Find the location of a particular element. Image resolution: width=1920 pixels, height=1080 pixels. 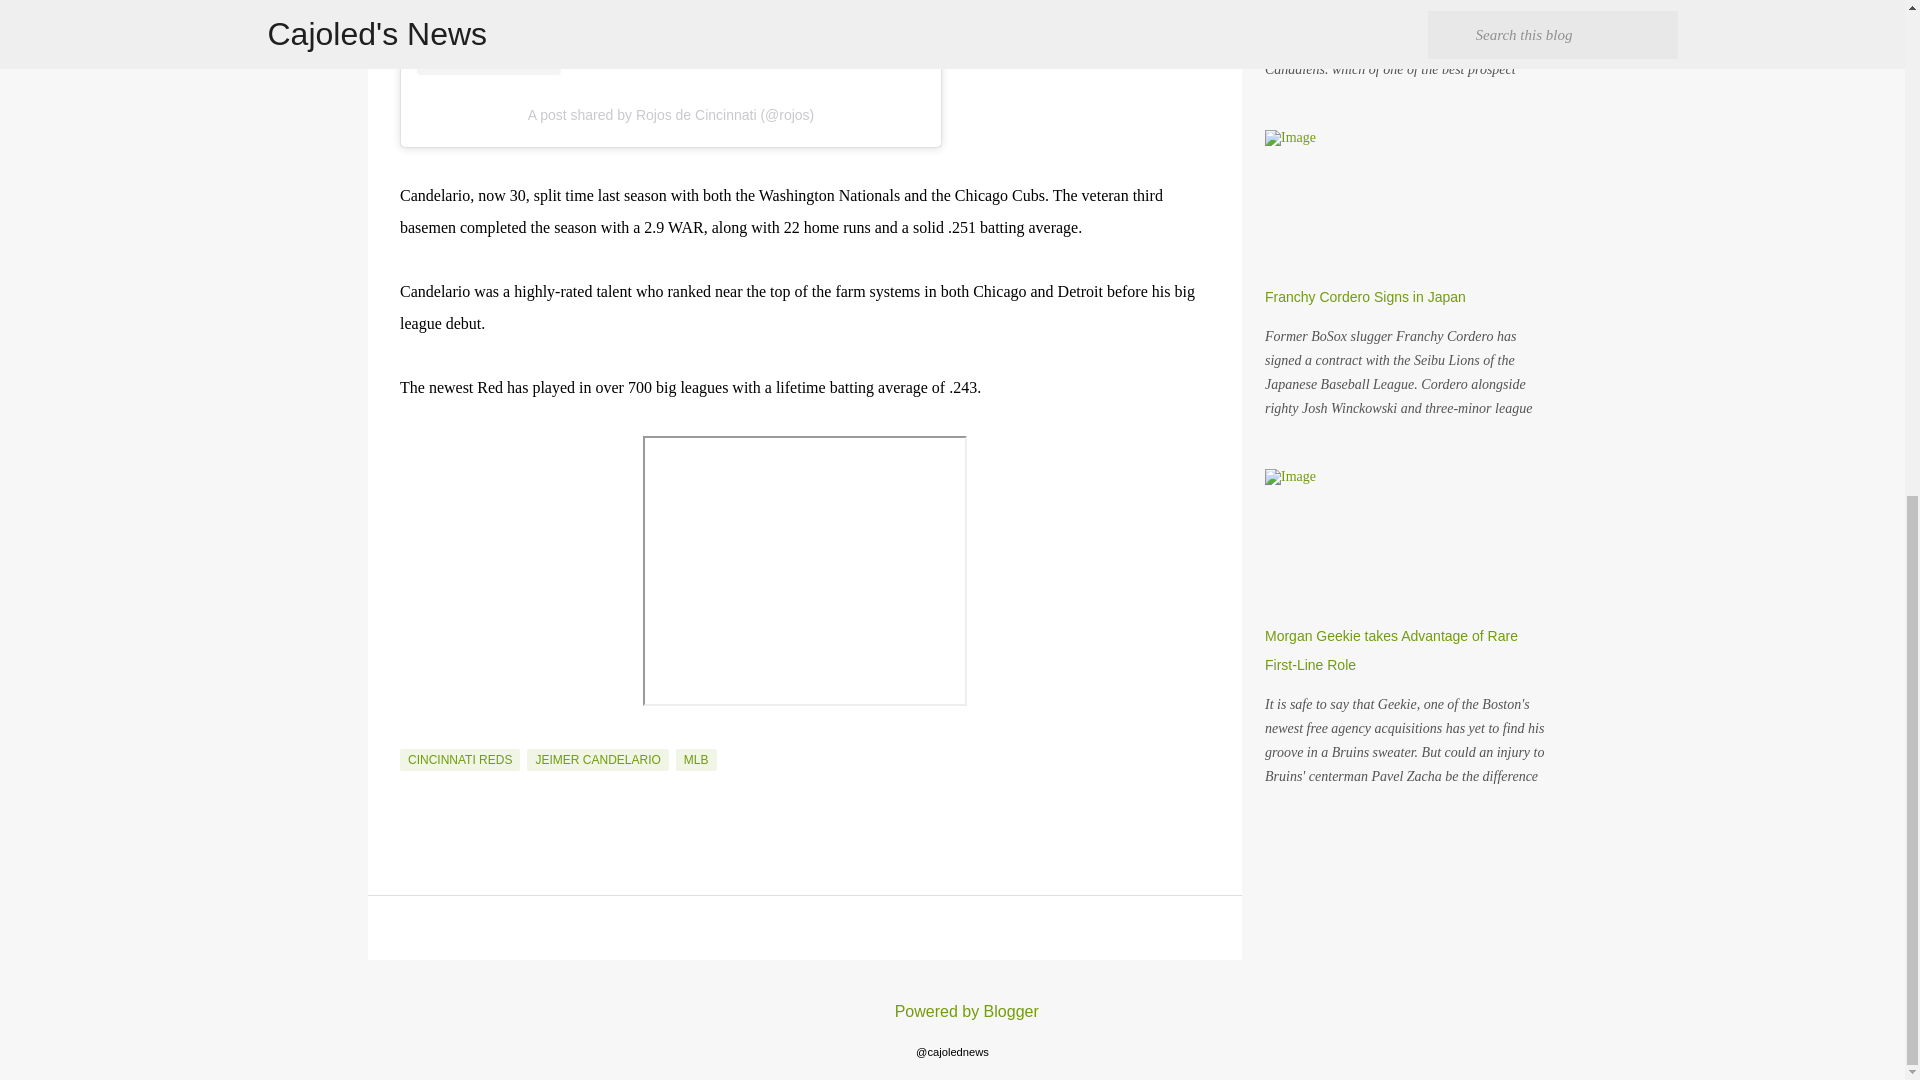

View this post on Instagram is located at coordinates (670, 37).